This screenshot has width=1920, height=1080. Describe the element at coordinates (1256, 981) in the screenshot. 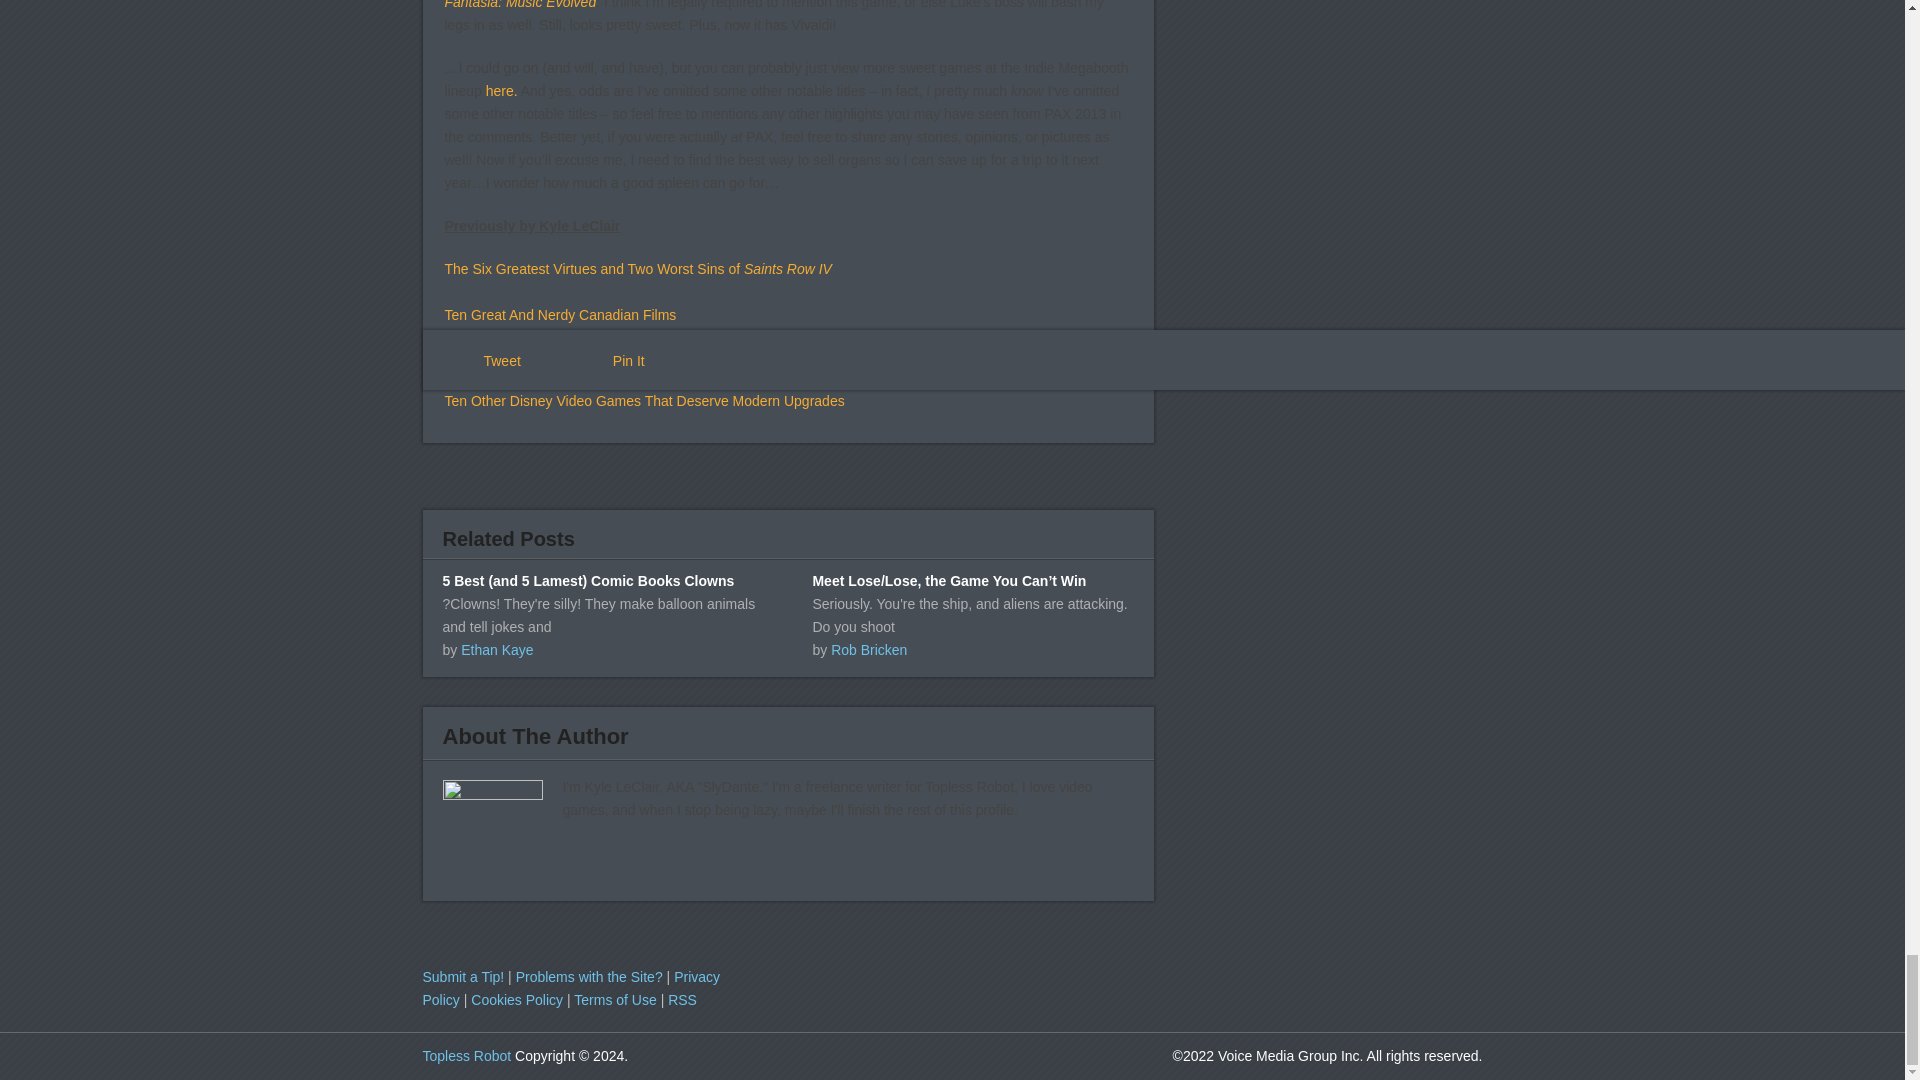

I see `YouTube` at that location.